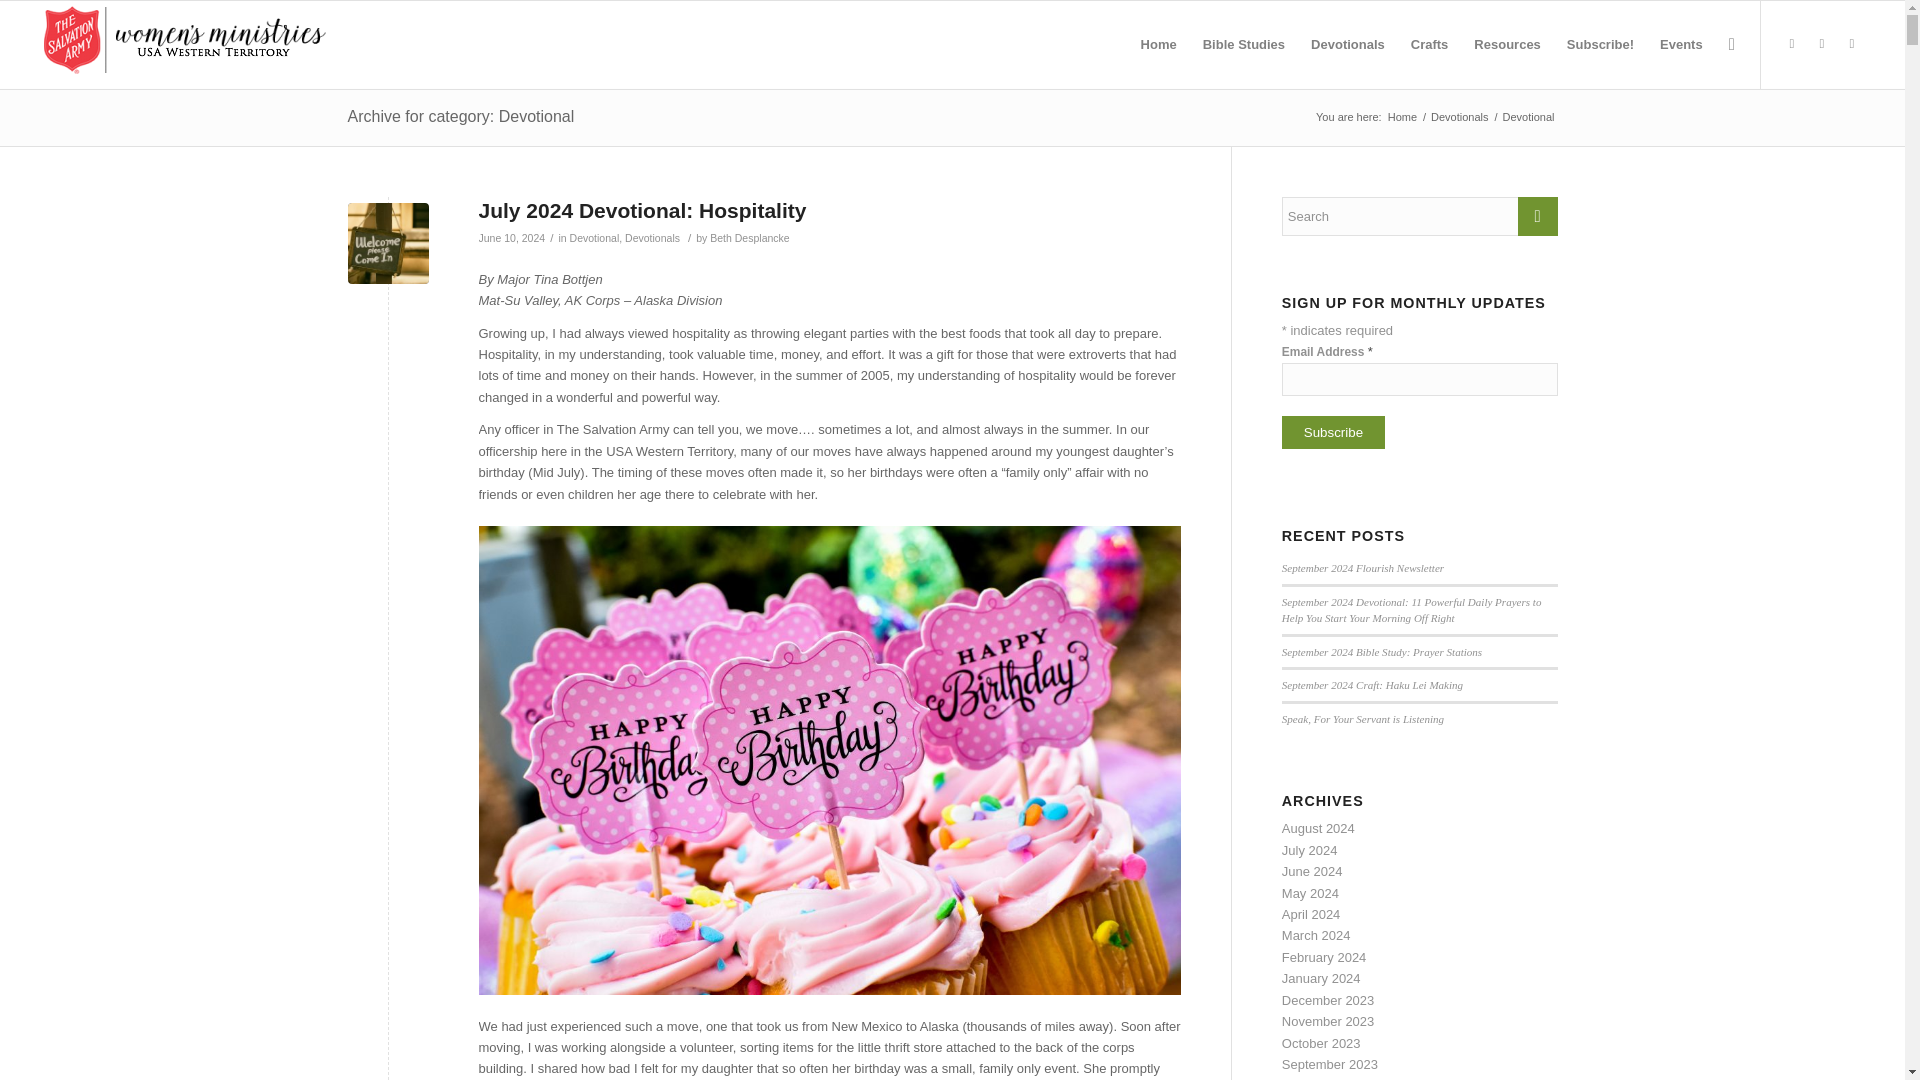 Image resolution: width=1920 pixels, height=1080 pixels. What do you see at coordinates (388, 244) in the screenshot?
I see `July 2024 Devotional:  Hospitality` at bounding box center [388, 244].